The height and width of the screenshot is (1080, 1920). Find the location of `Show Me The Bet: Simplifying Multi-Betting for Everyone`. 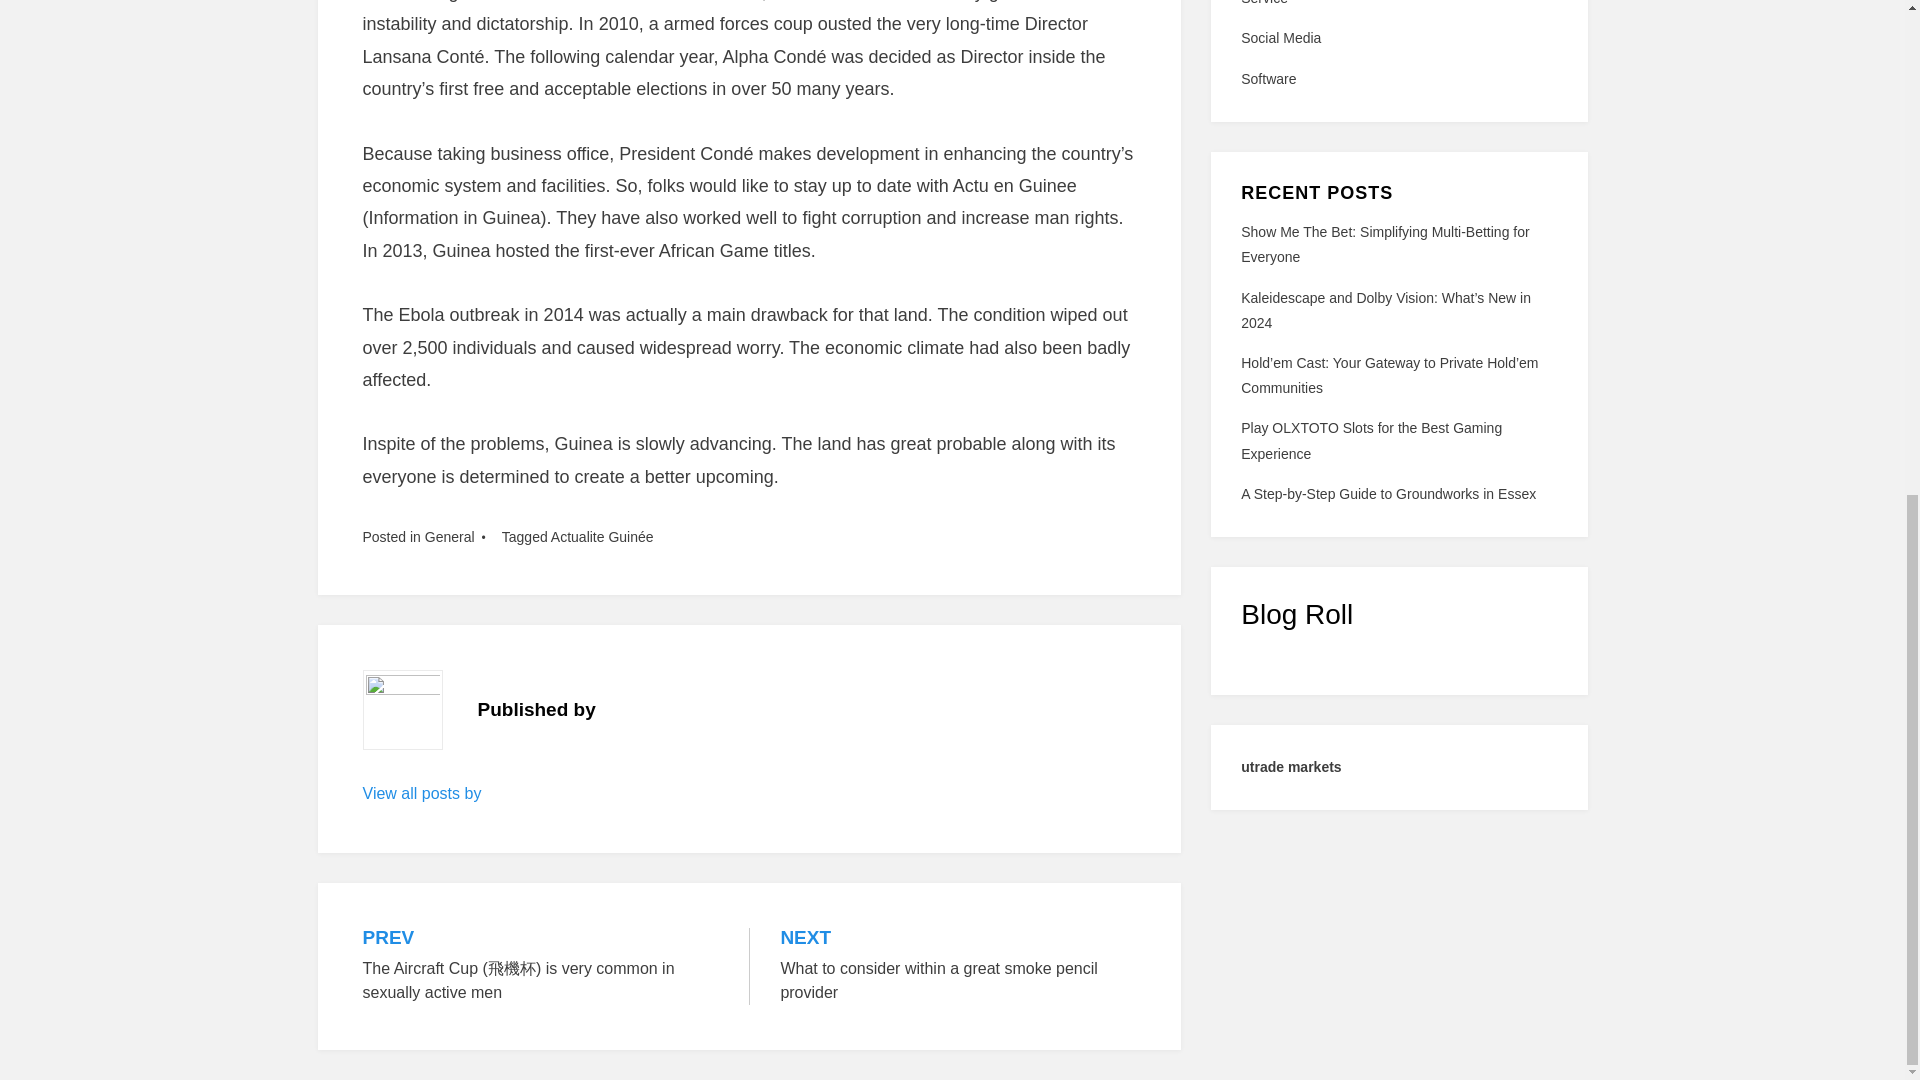

Show Me The Bet: Simplifying Multi-Betting for Everyone is located at coordinates (1370, 440).